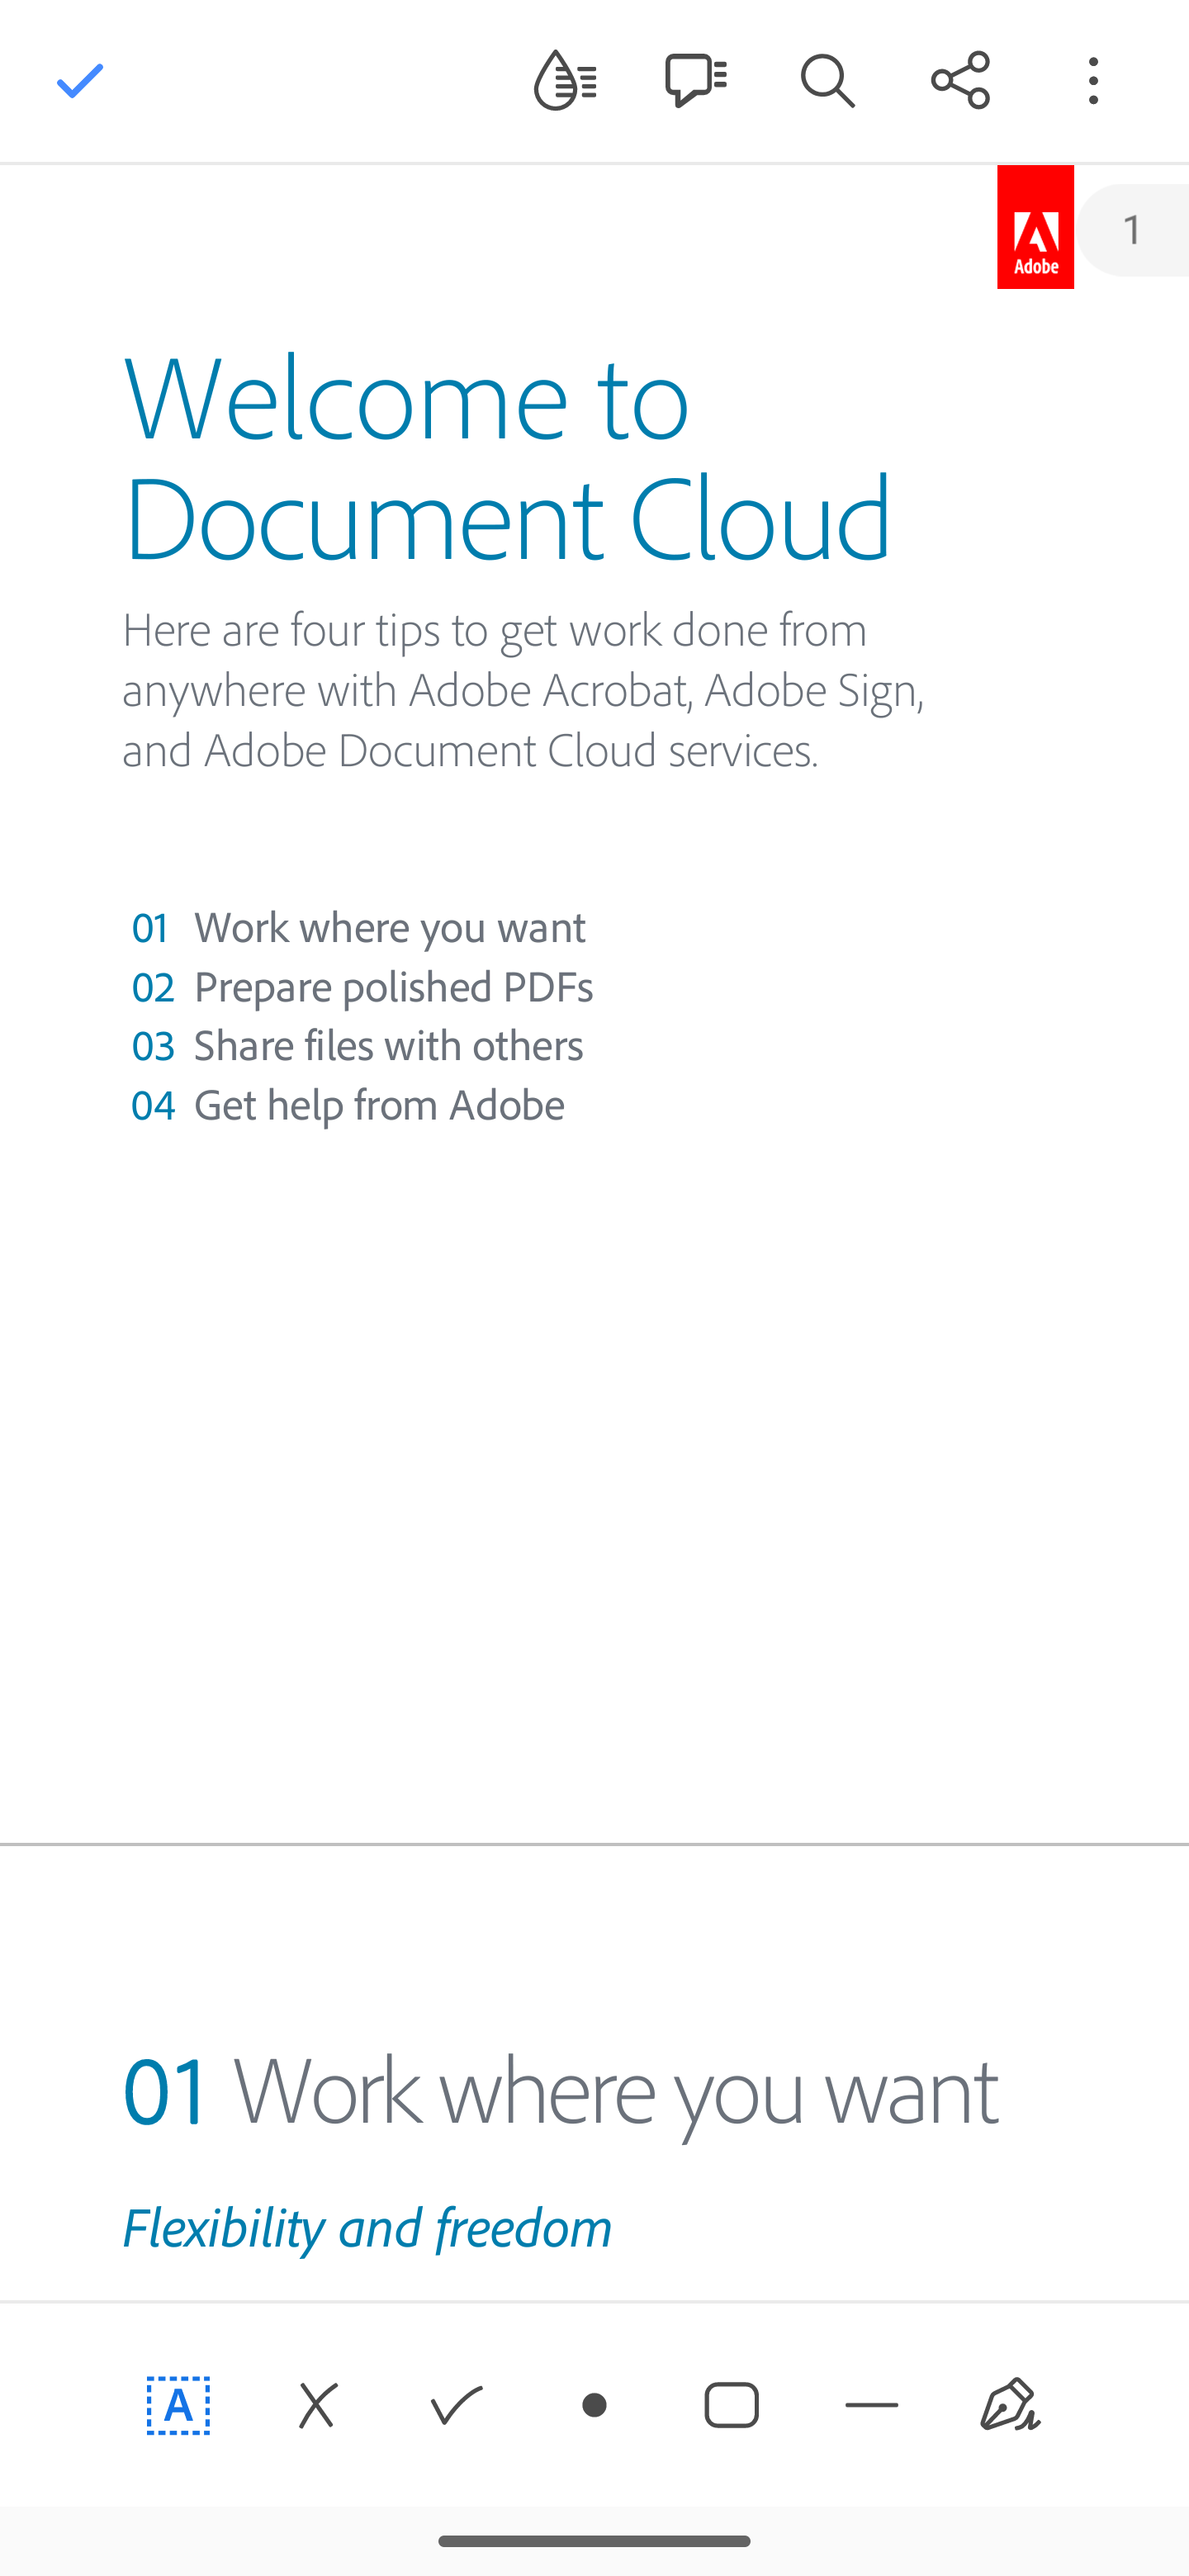 The height and width of the screenshot is (2576, 1189). Describe the element at coordinates (594, 2406) in the screenshot. I see `Add a filled dot` at that location.